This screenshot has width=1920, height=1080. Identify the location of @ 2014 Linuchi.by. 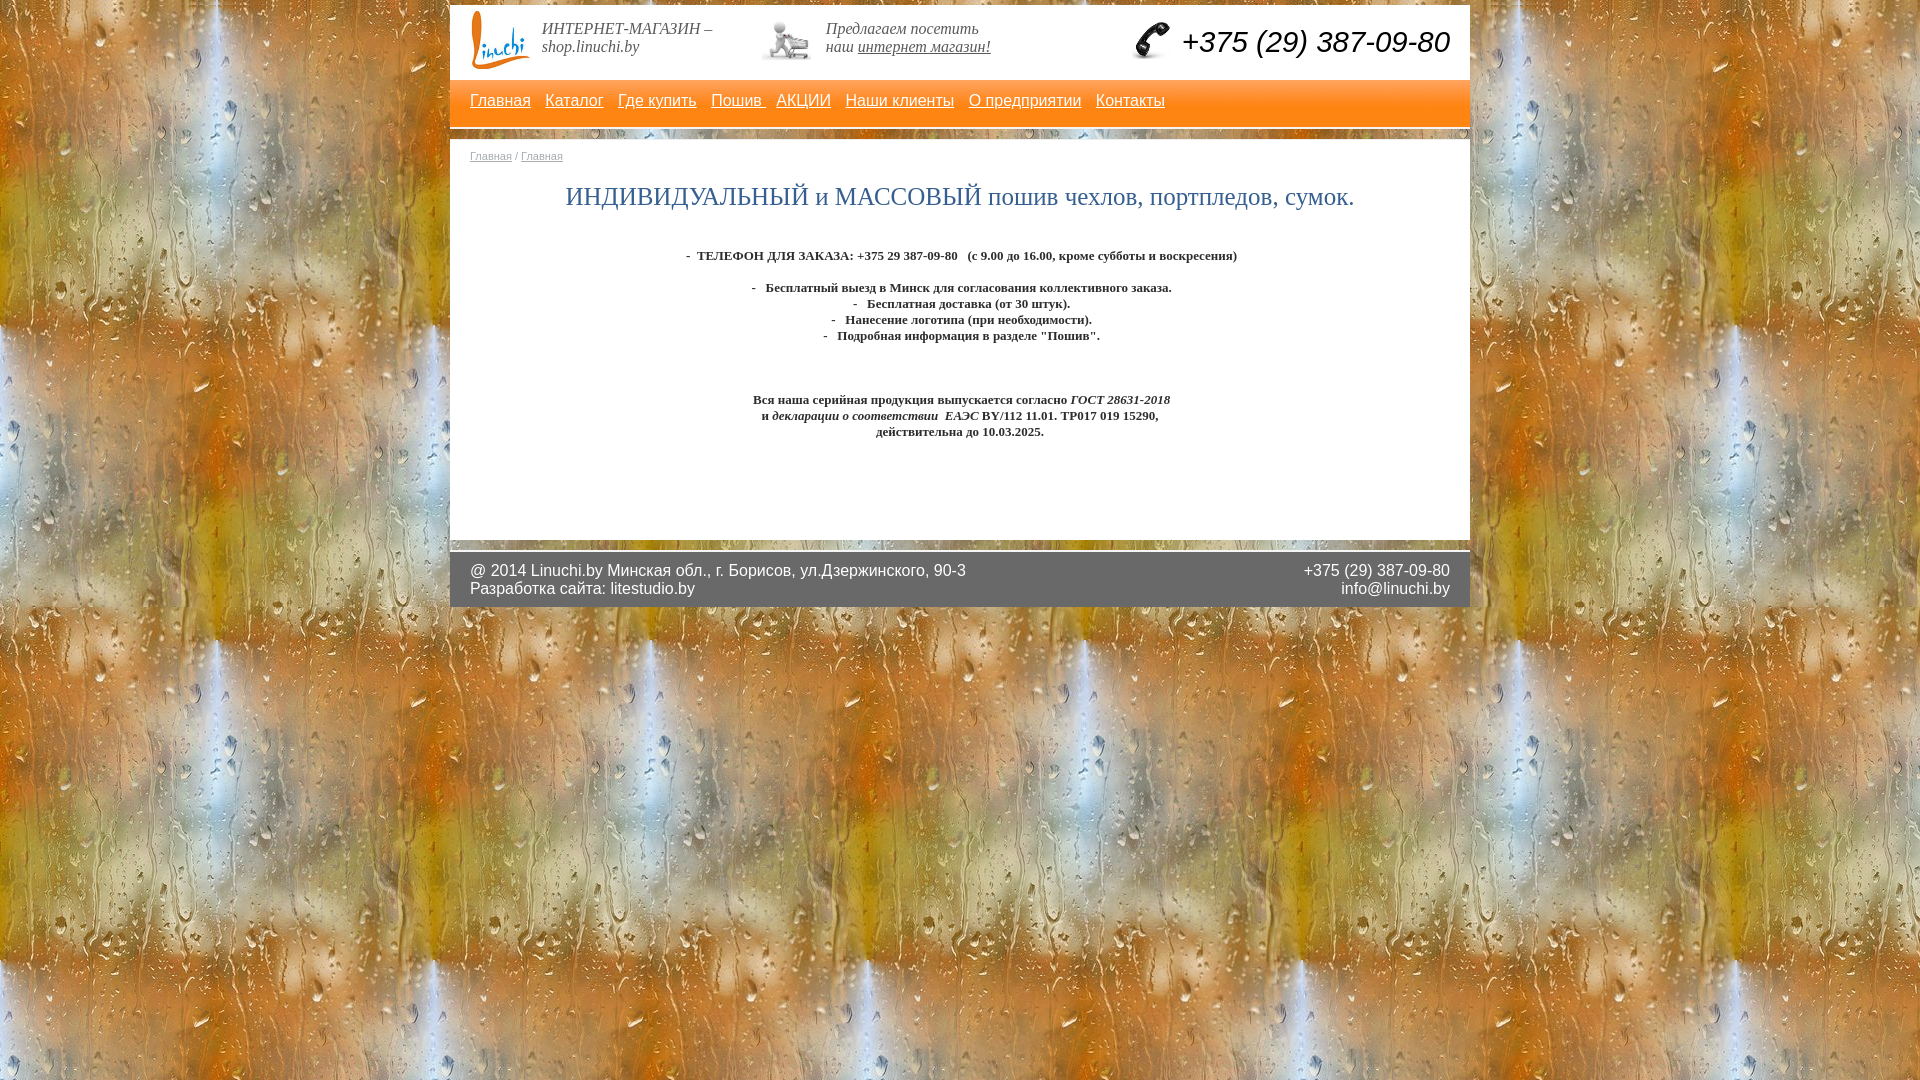
(536, 570).